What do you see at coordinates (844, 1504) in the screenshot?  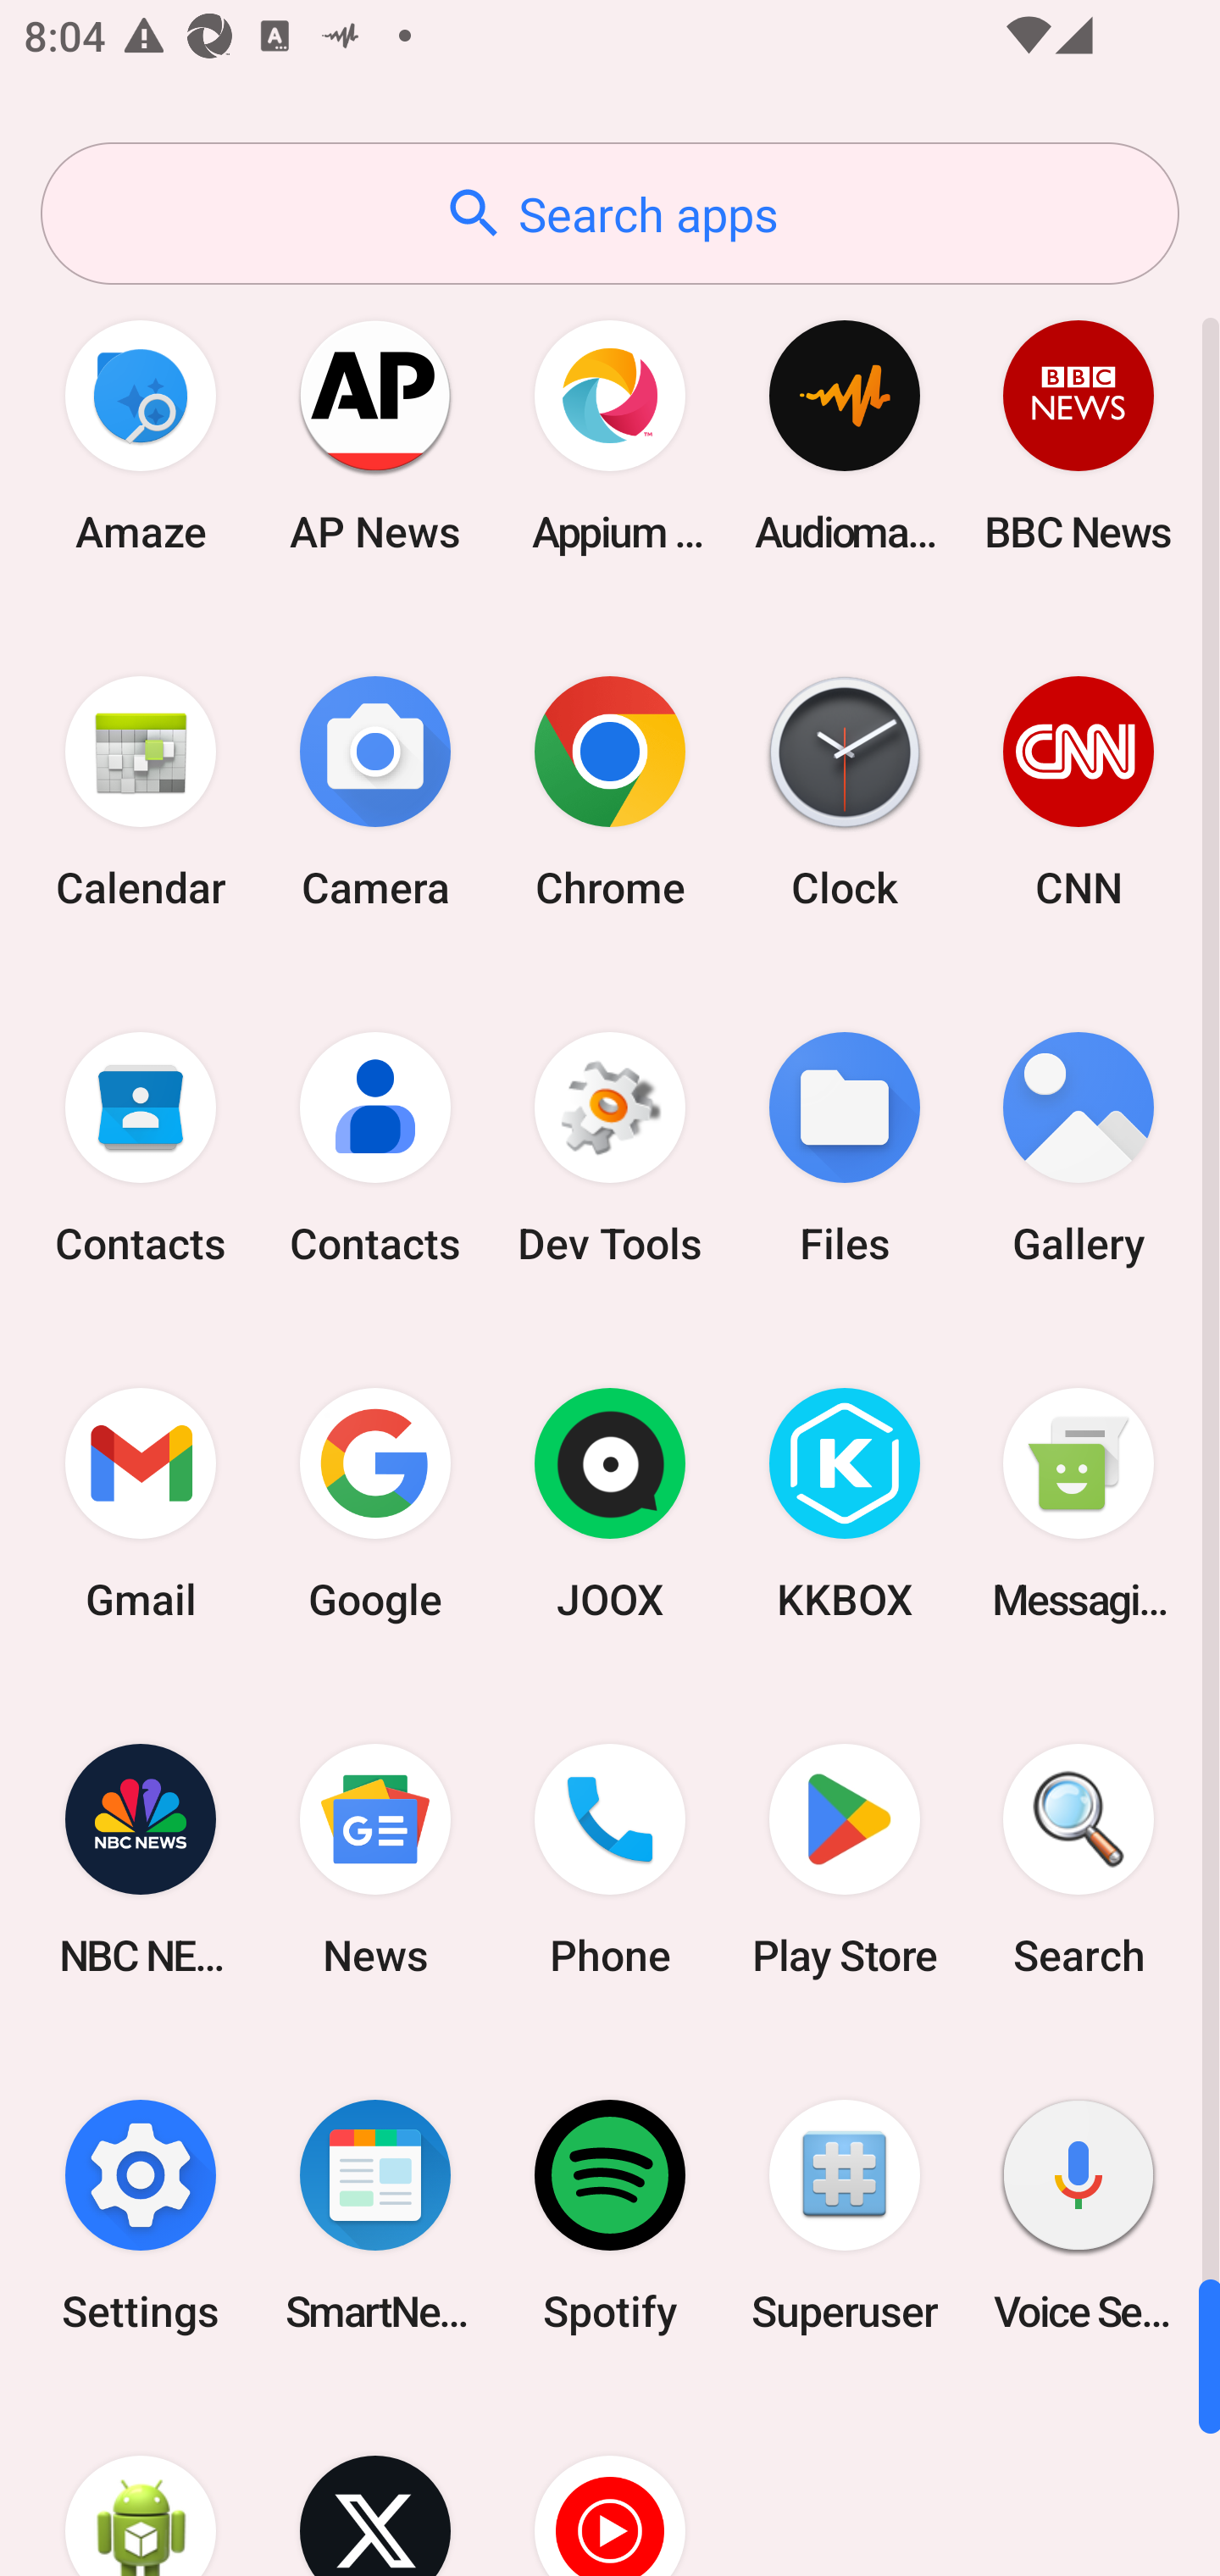 I see `KKBOX` at bounding box center [844, 1504].